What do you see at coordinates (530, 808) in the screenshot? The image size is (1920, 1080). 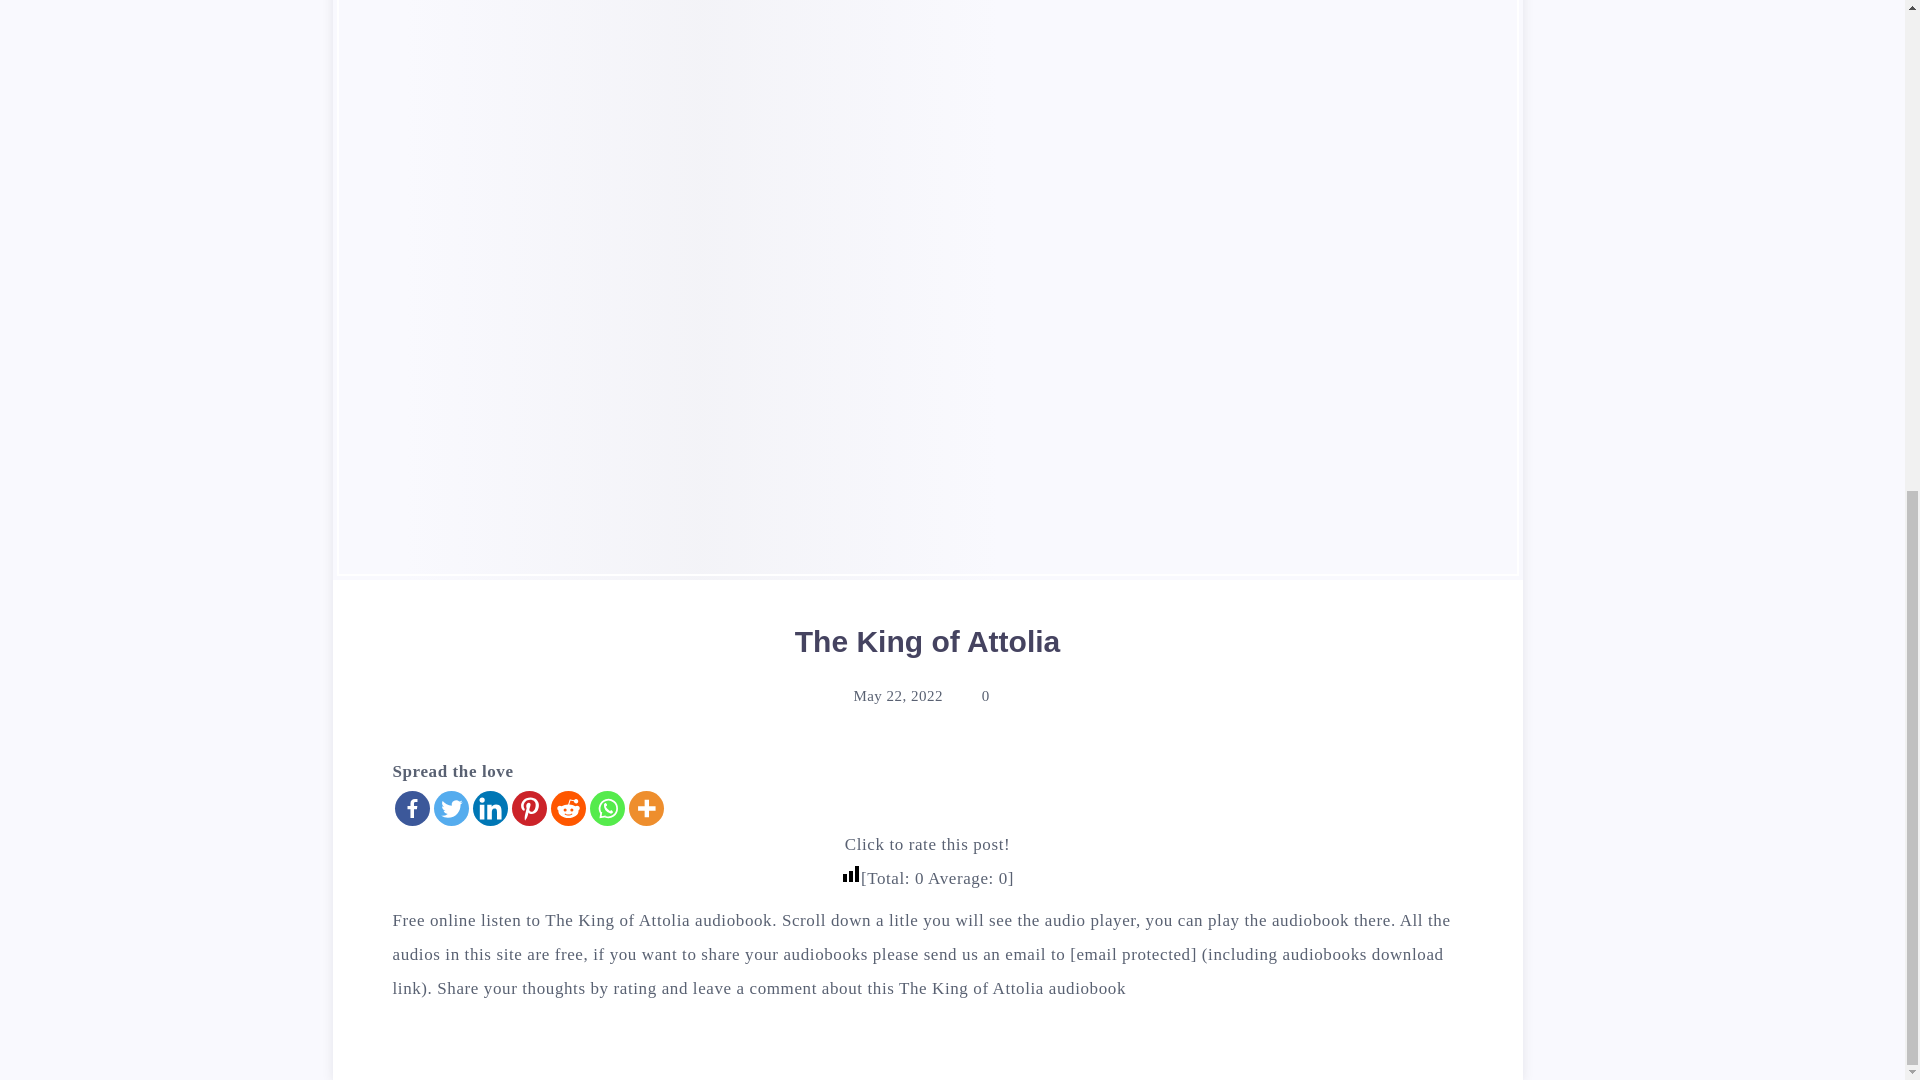 I see `Pinterest` at bounding box center [530, 808].